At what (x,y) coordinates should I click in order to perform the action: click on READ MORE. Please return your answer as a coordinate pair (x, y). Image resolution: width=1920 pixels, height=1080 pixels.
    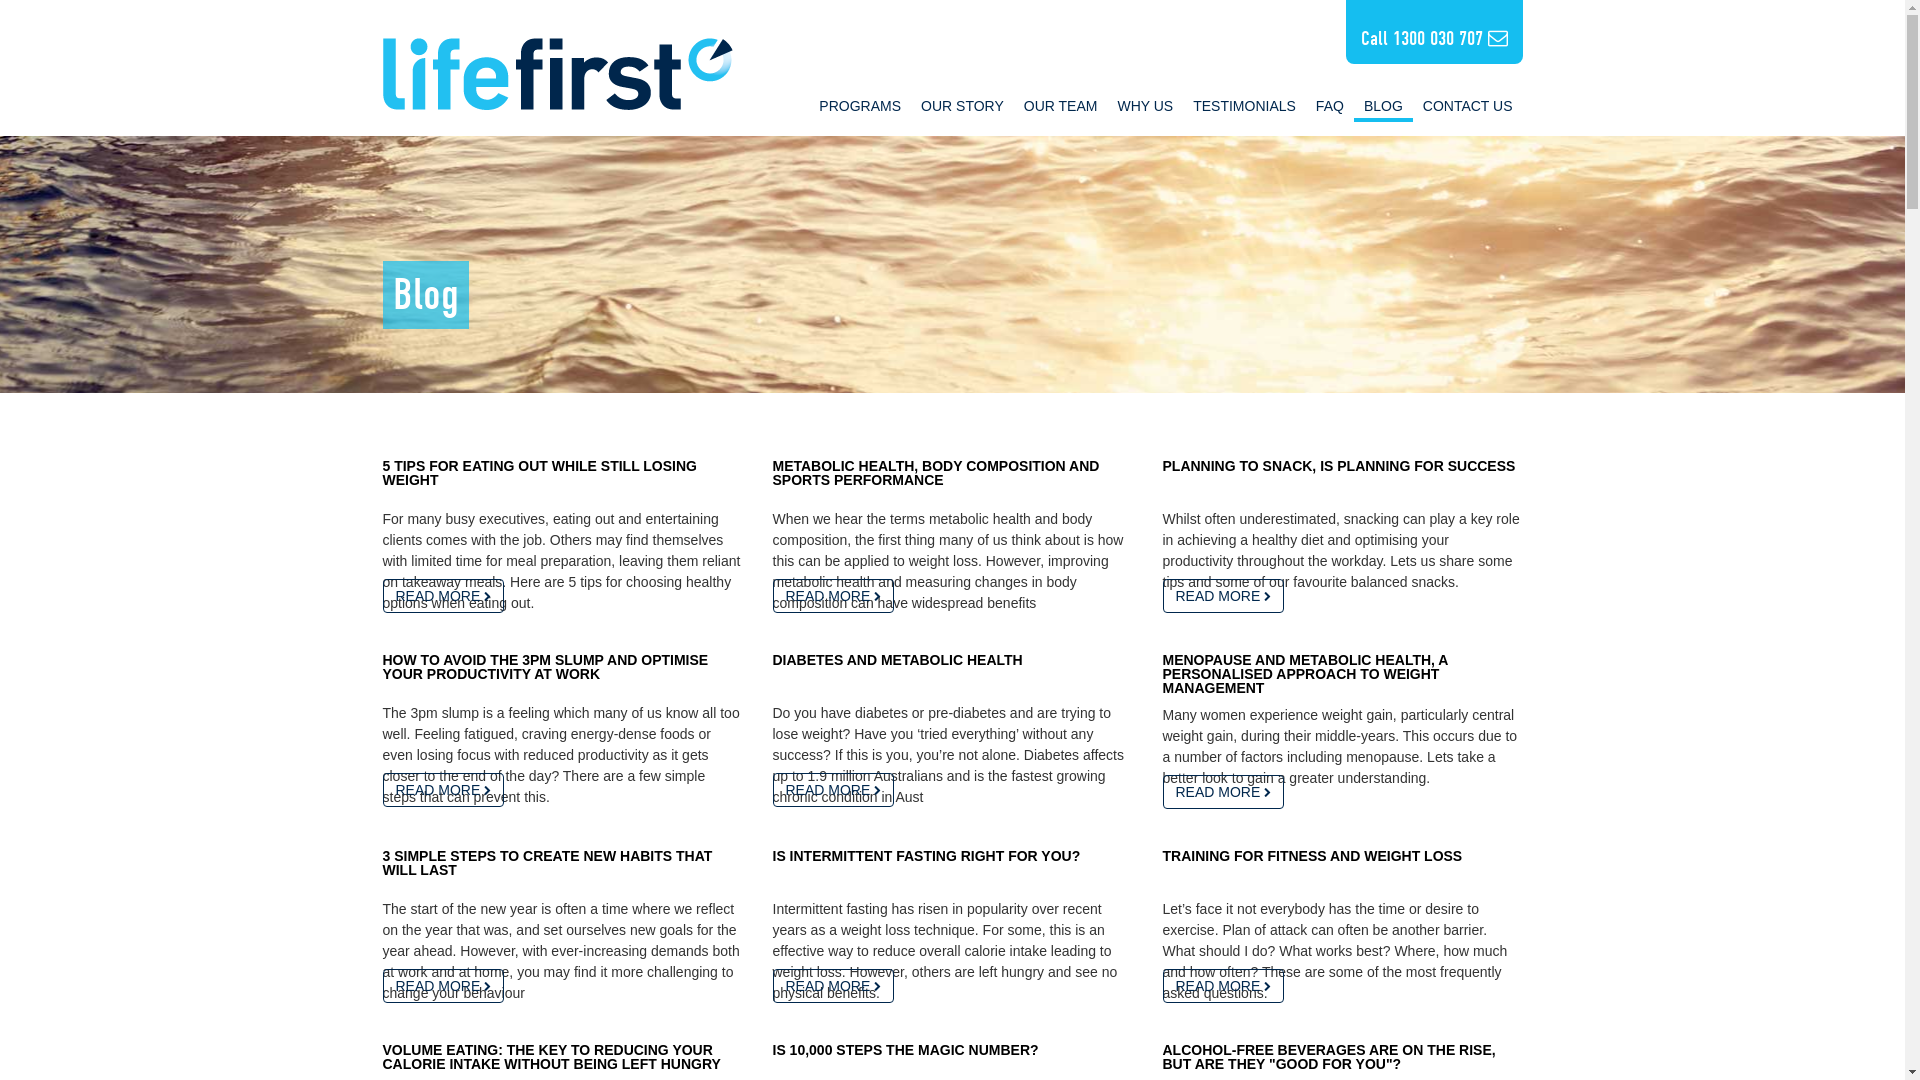
    Looking at the image, I should click on (443, 790).